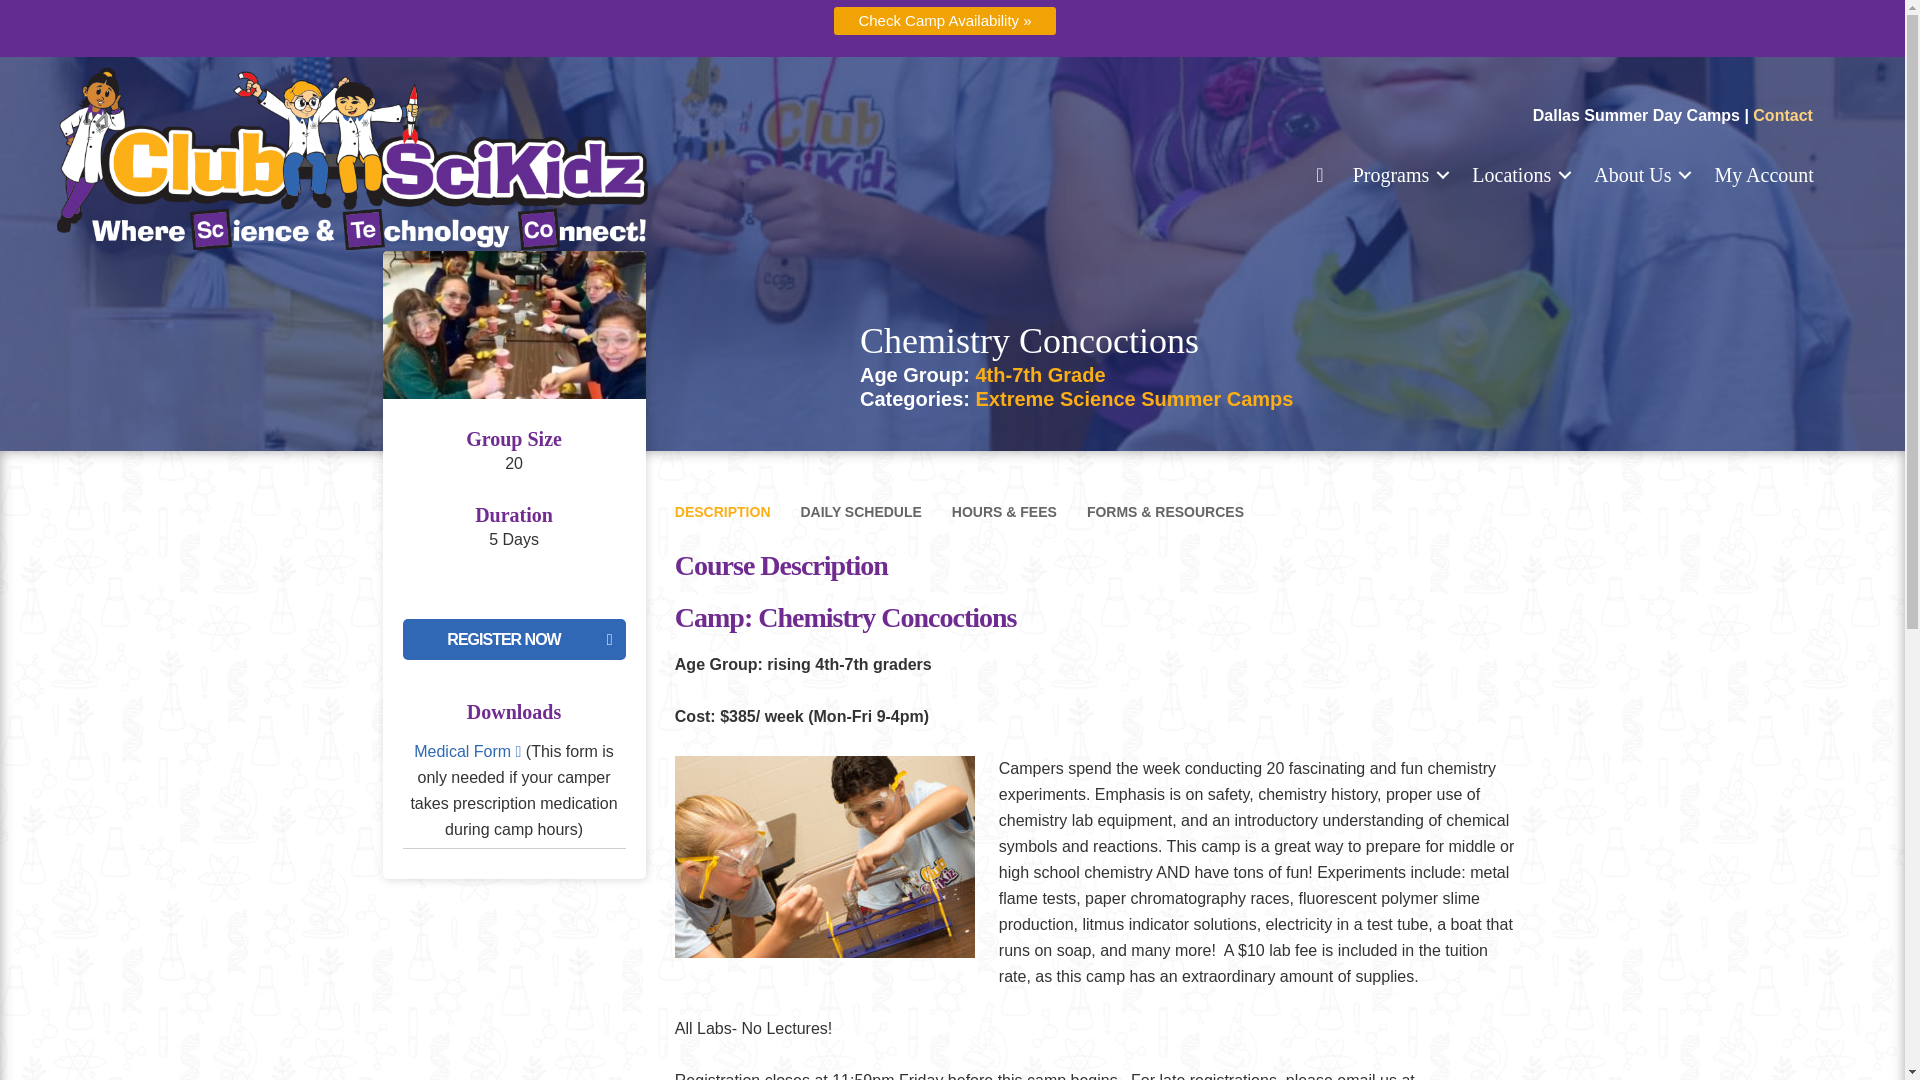 The width and height of the screenshot is (1920, 1080). Describe the element at coordinates (467, 752) in the screenshot. I see `Medical Form ` at that location.